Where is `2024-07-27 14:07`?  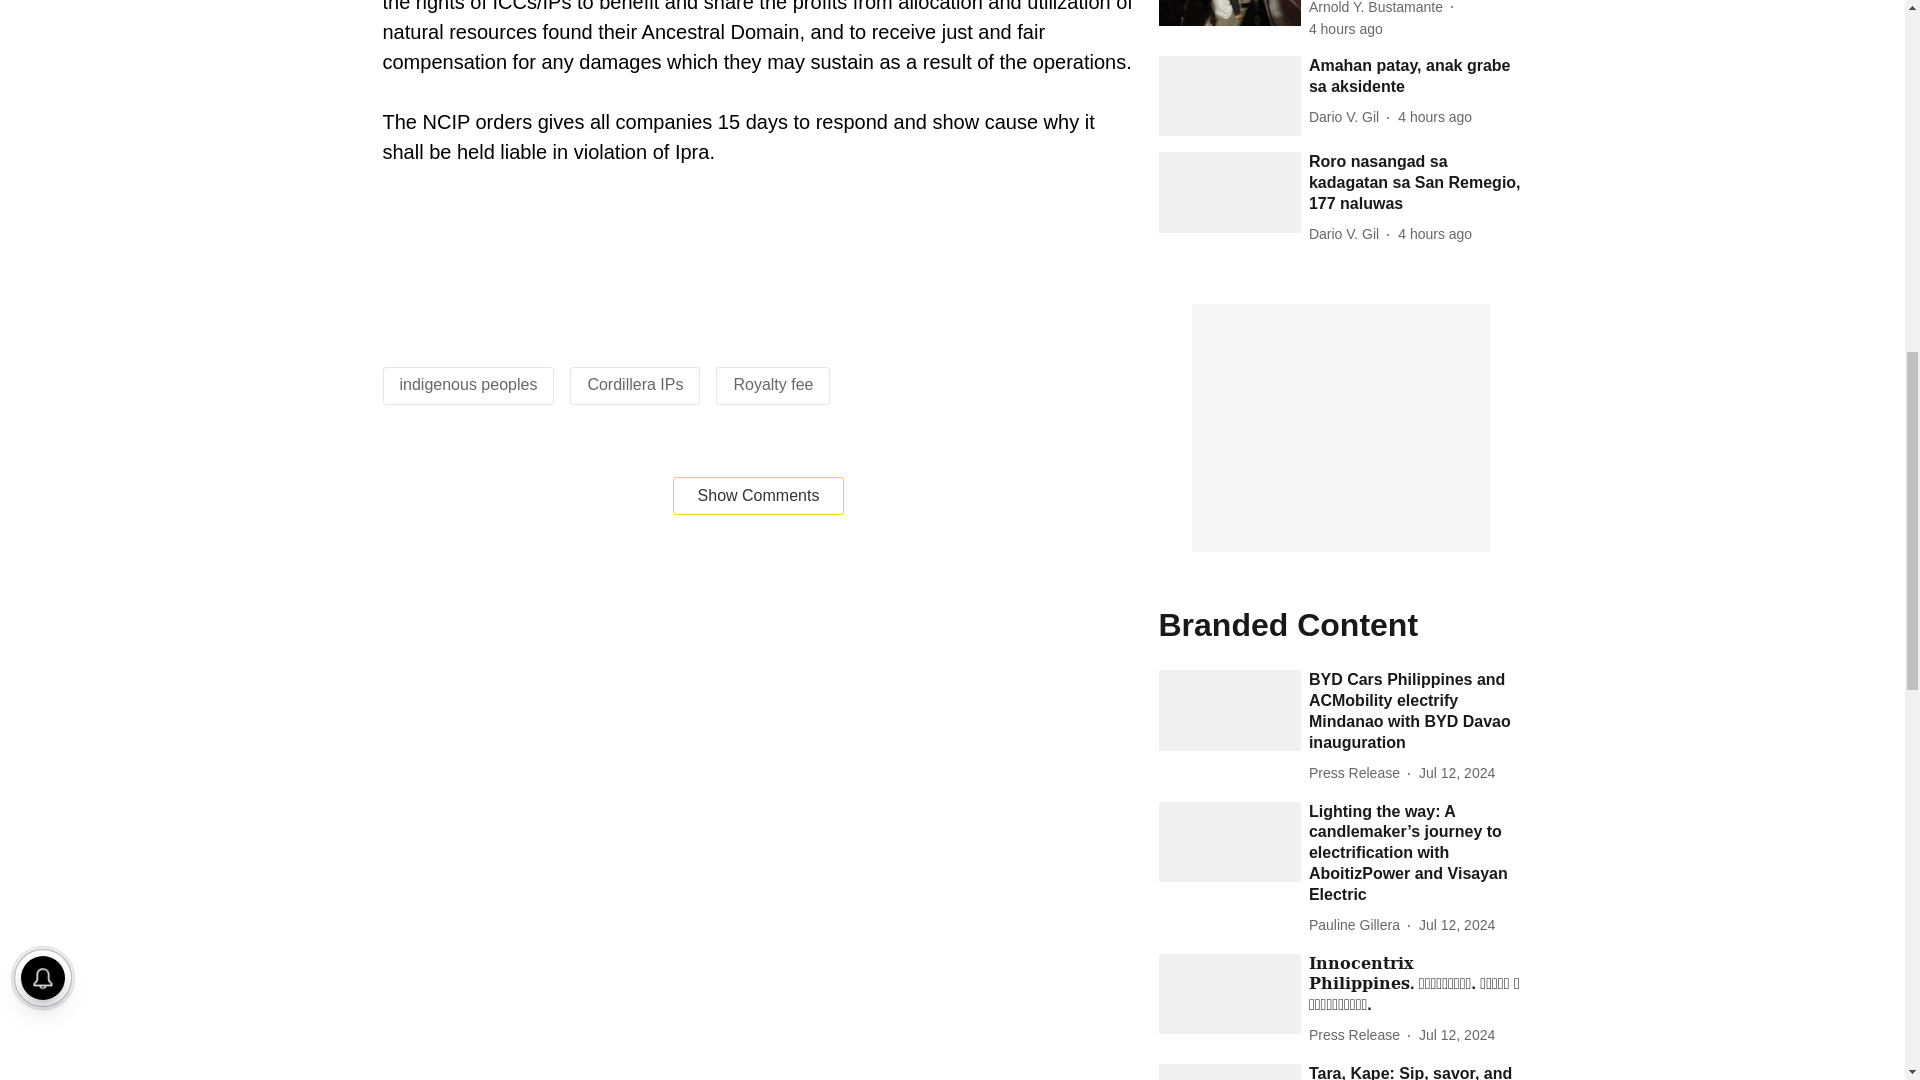 2024-07-27 14:07 is located at coordinates (1346, 29).